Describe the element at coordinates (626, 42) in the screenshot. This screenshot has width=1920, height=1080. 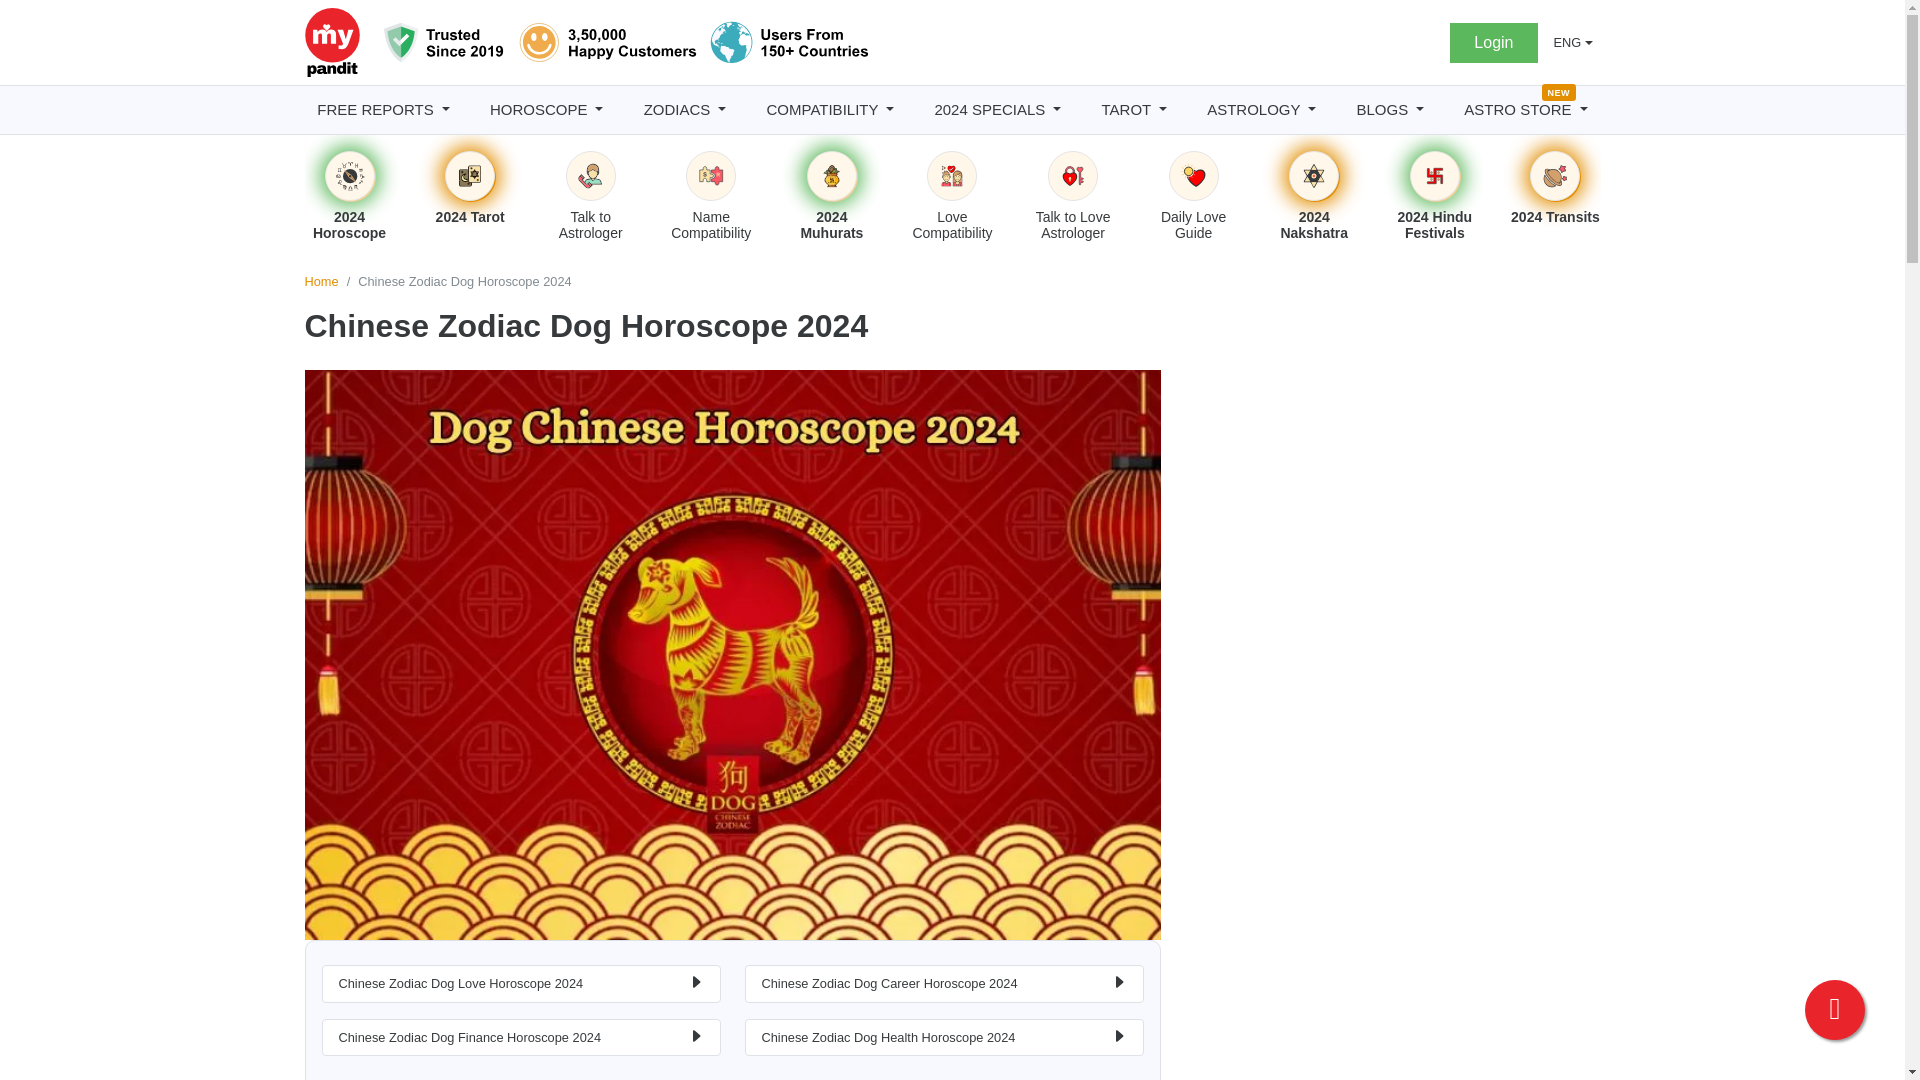
I see `MyPandit` at that location.